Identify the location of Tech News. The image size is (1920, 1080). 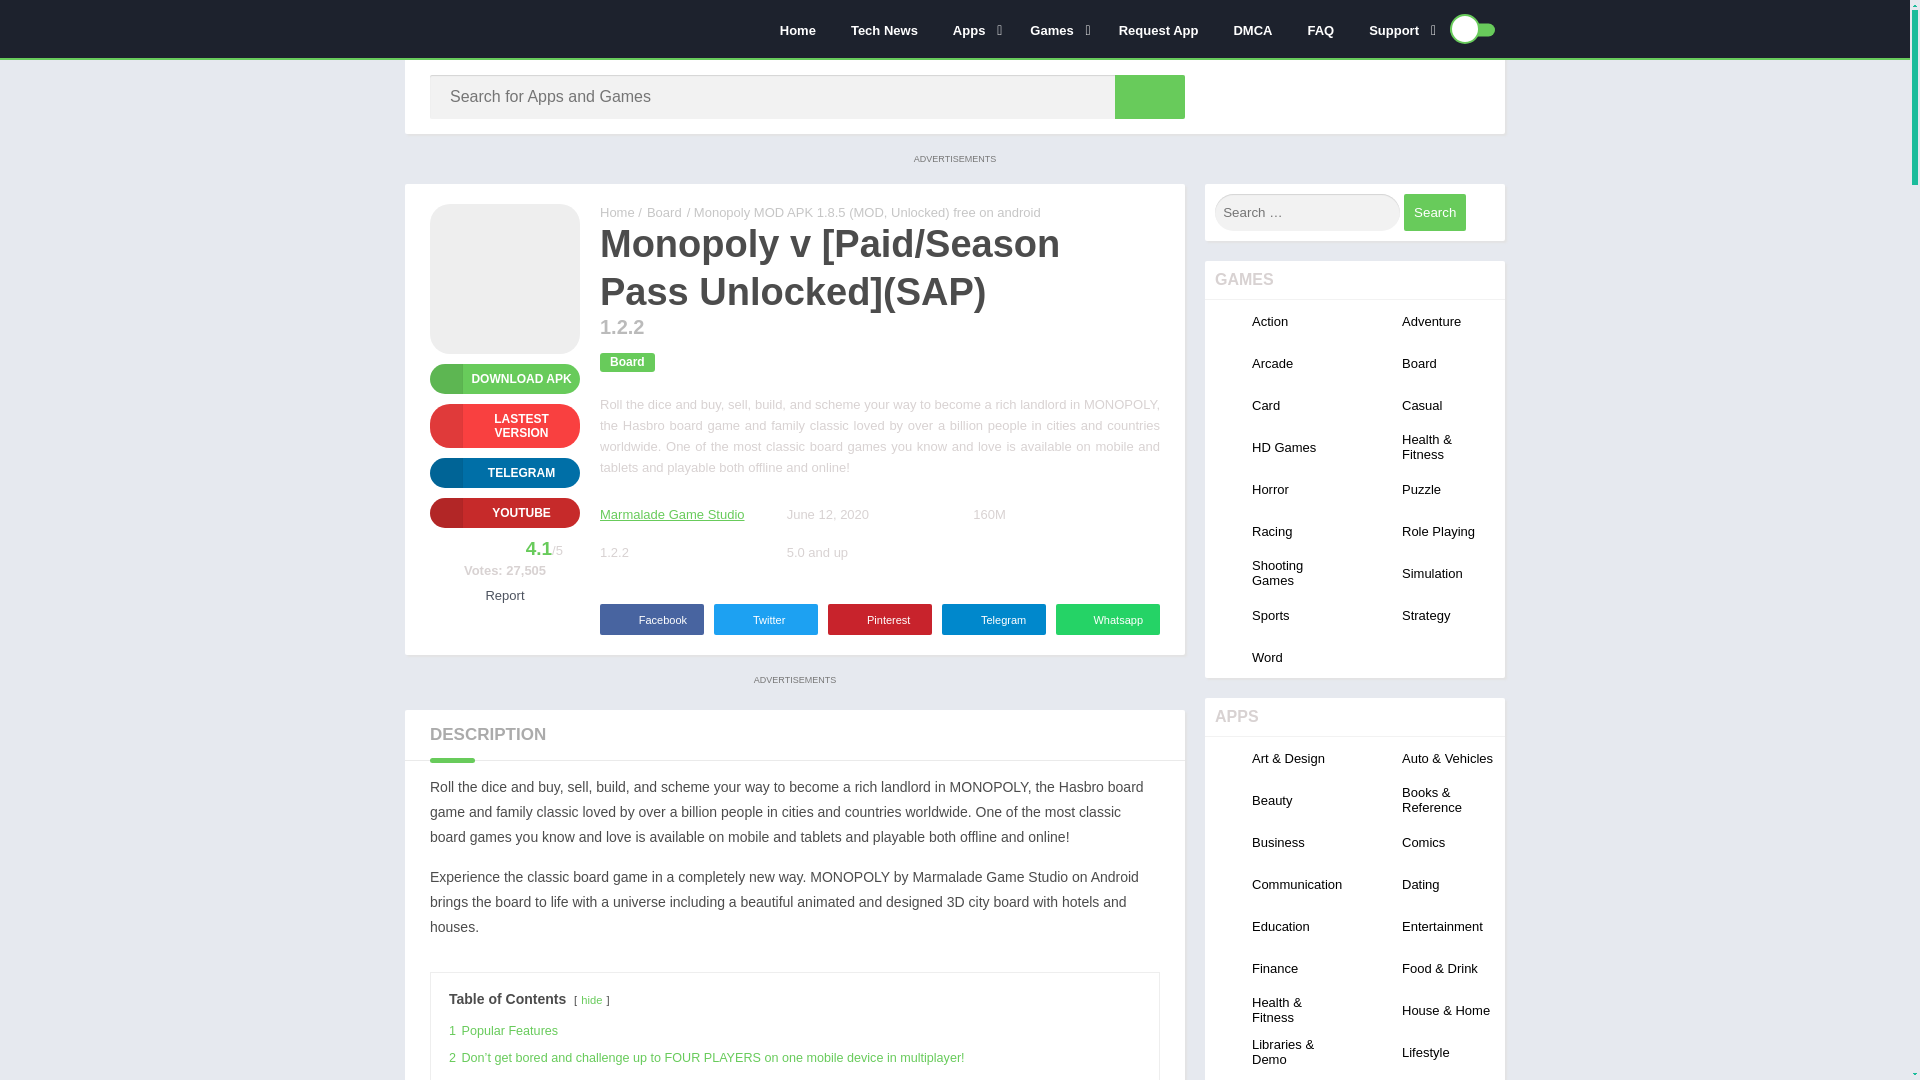
(882, 29).